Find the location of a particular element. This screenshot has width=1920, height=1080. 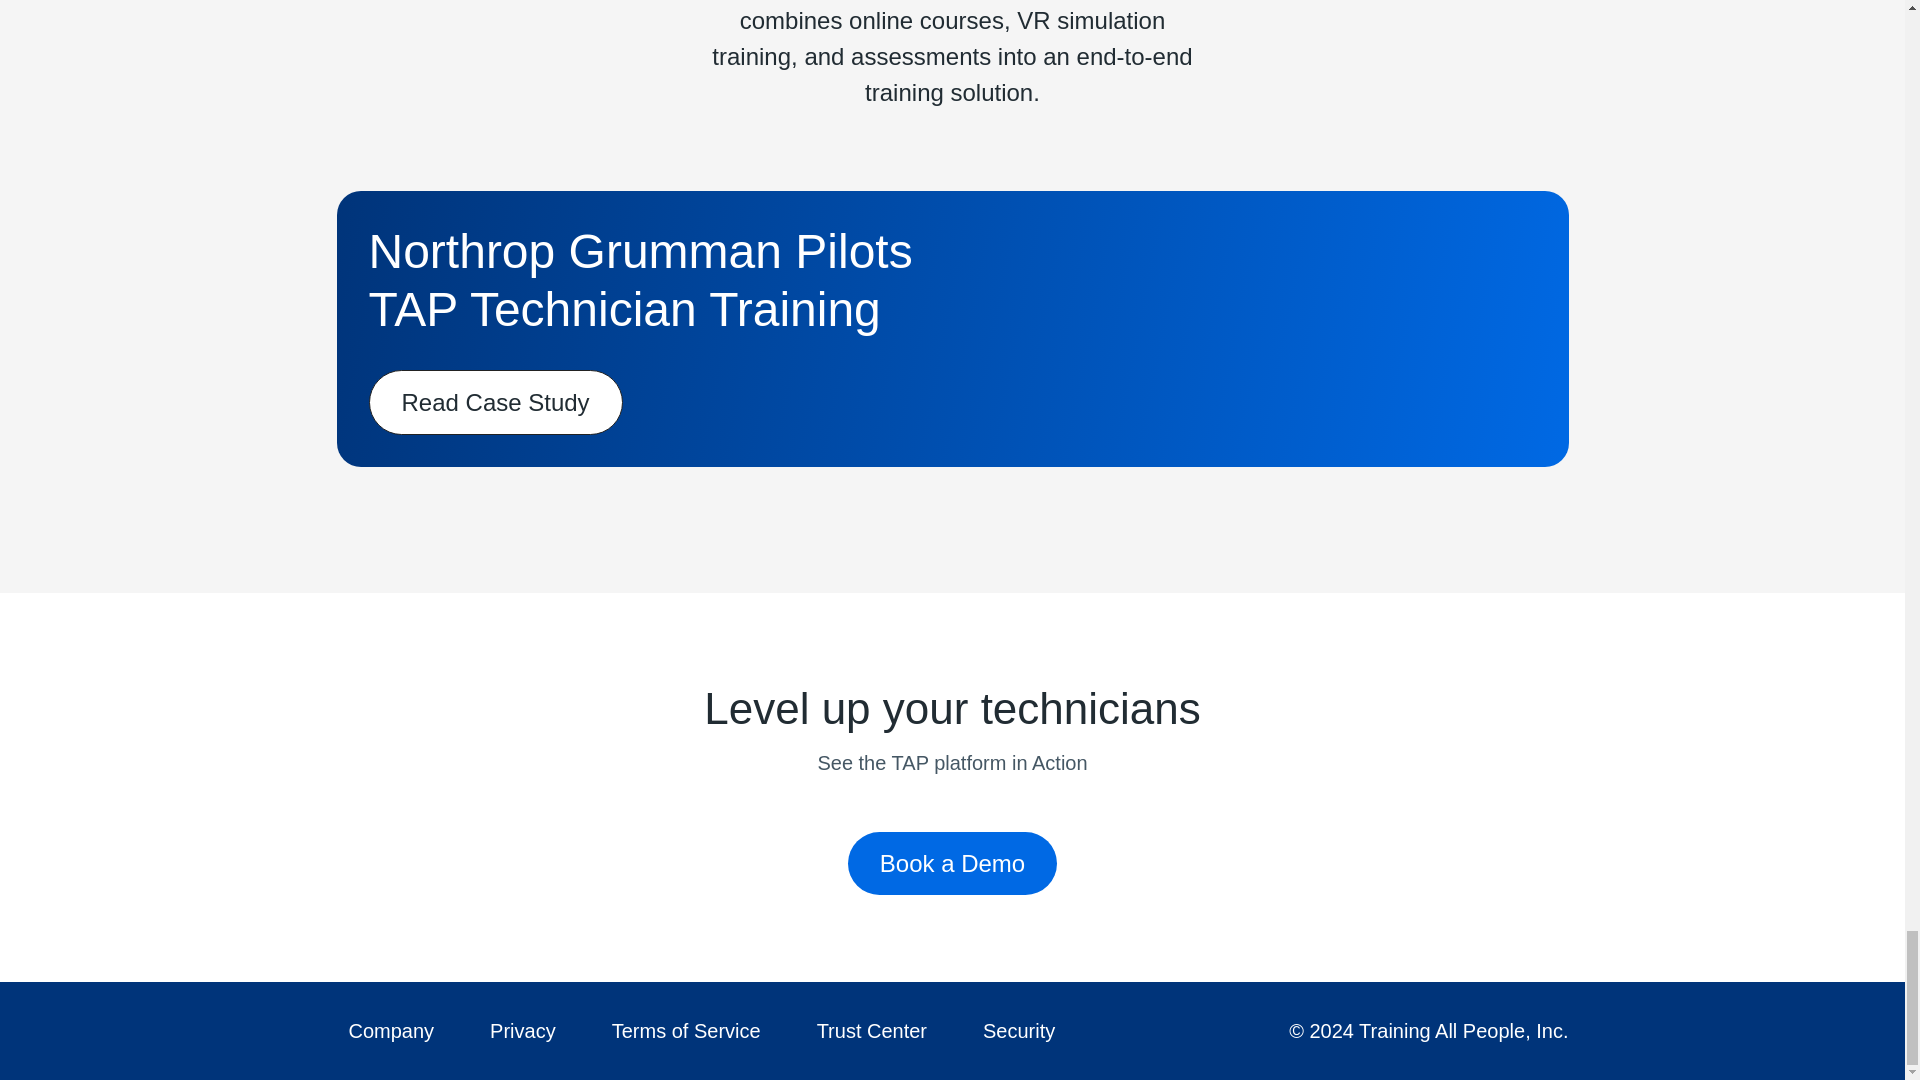

Trust Center is located at coordinates (871, 1031).